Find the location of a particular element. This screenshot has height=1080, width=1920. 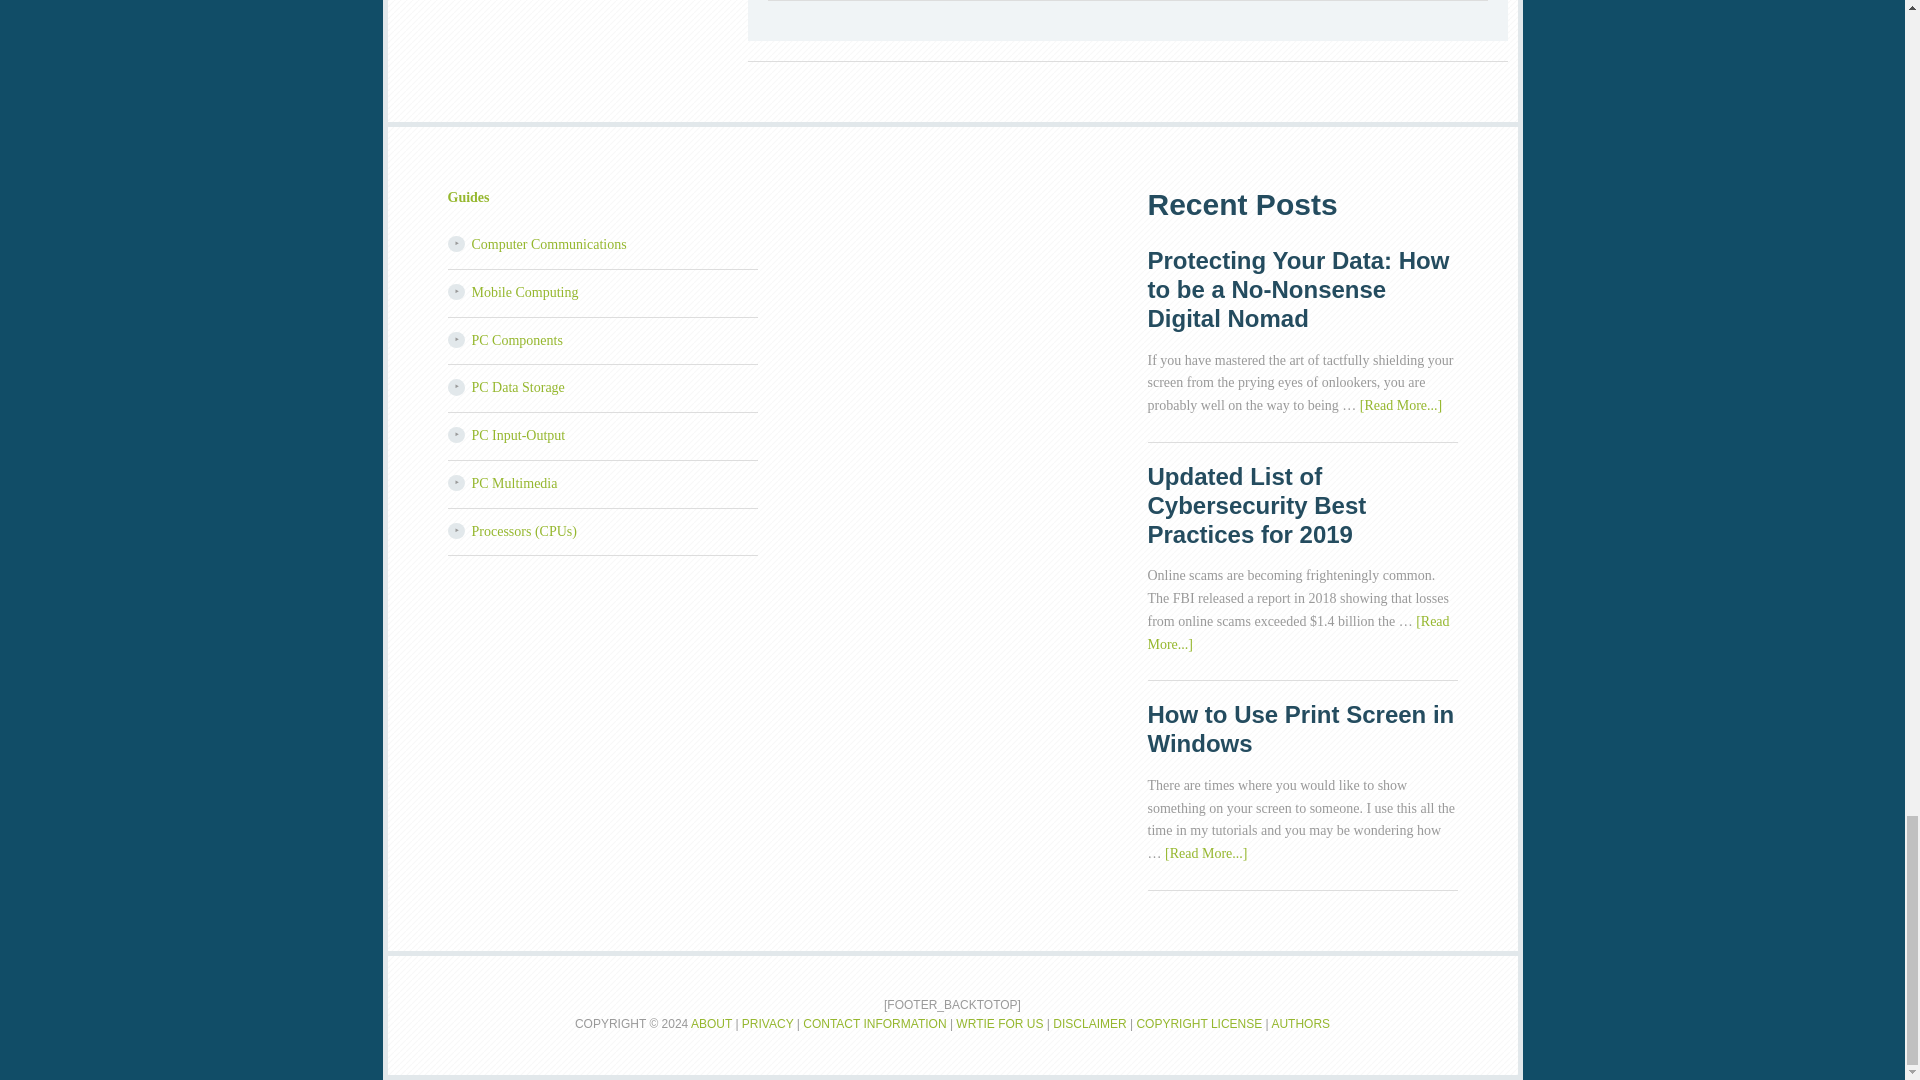

Mobile Computing is located at coordinates (526, 292).